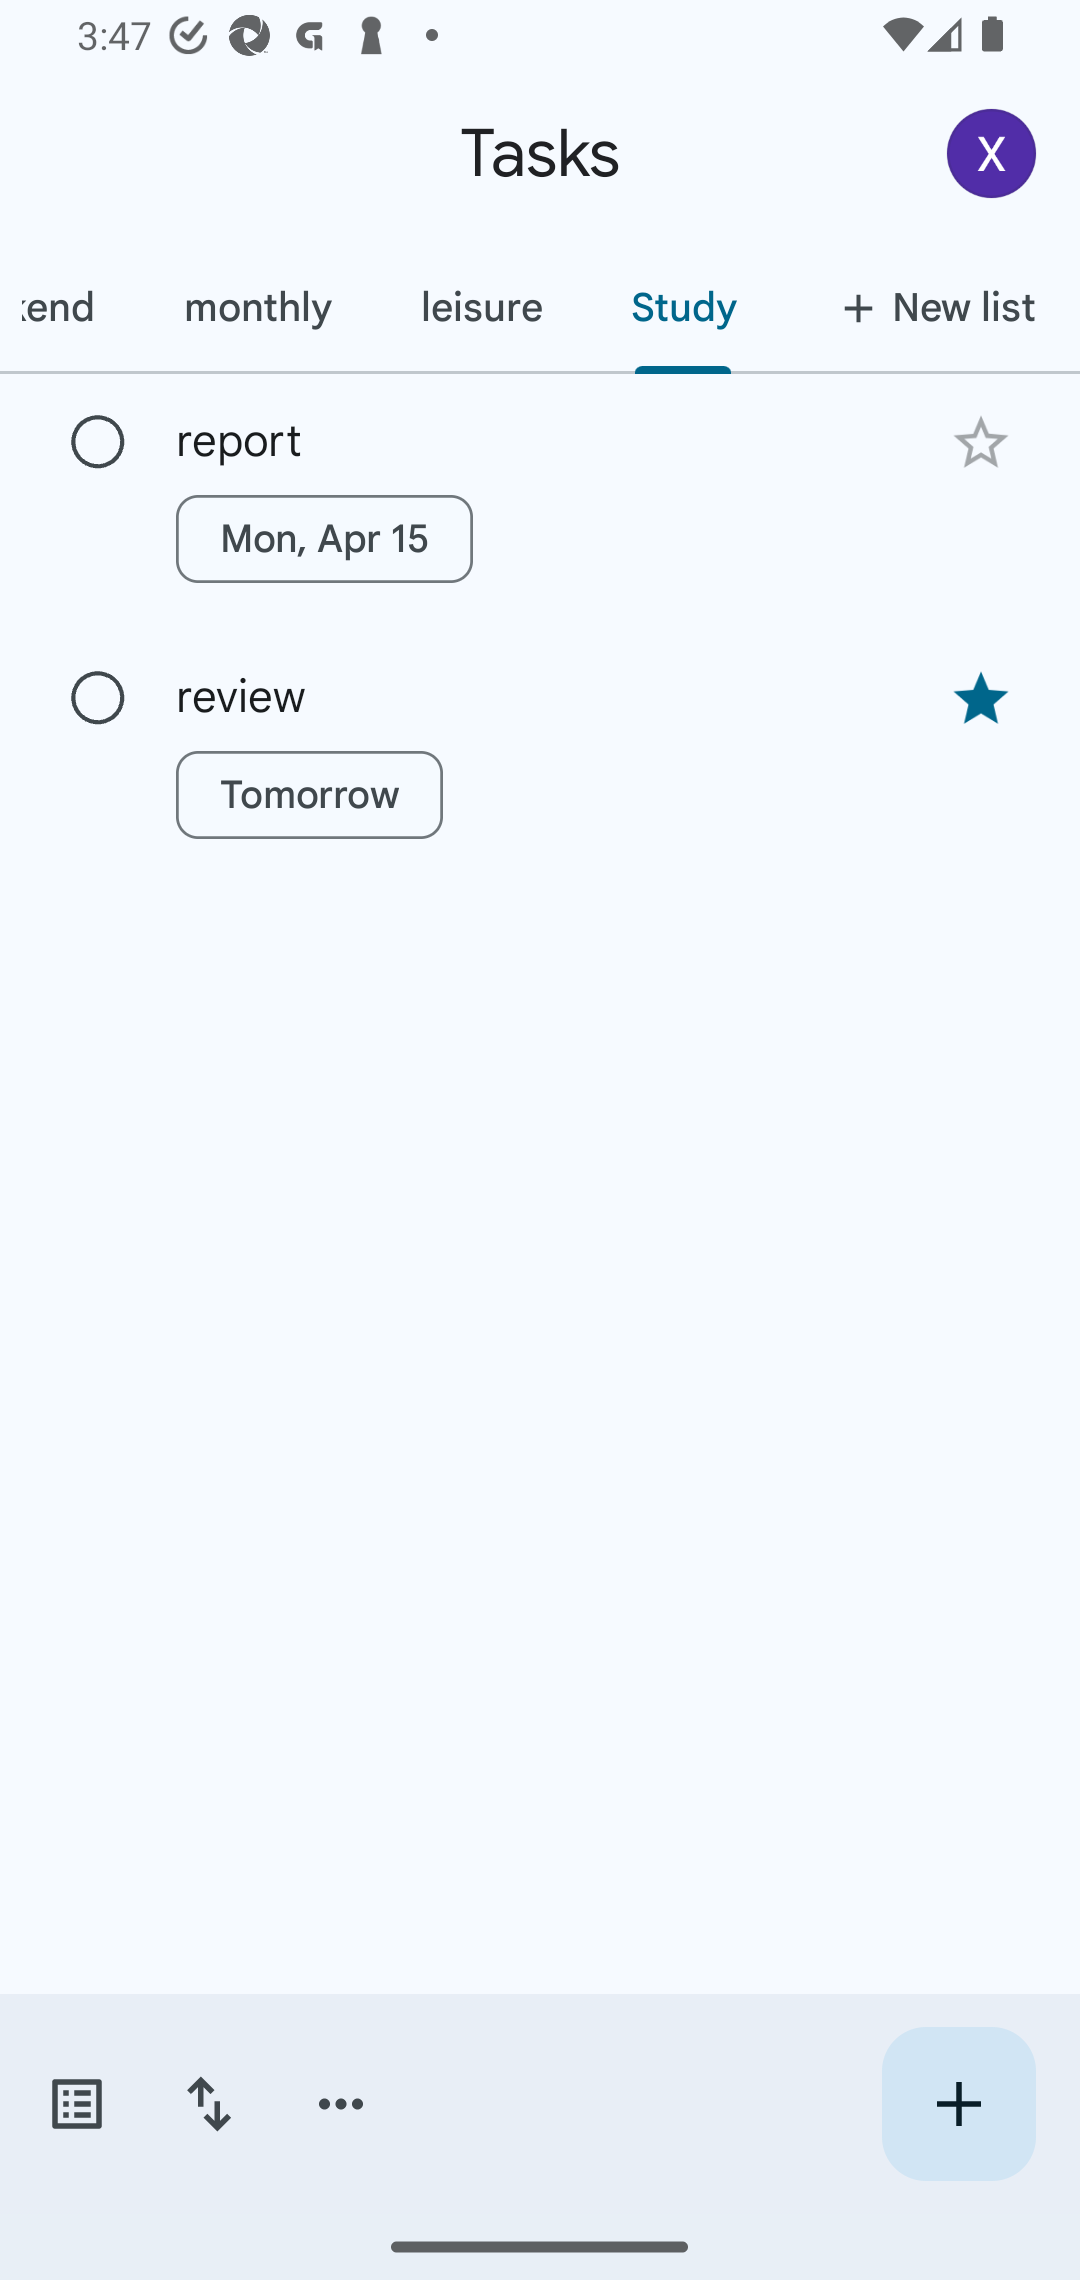 The image size is (1080, 2280). I want to click on Remove star, so click(980, 700).